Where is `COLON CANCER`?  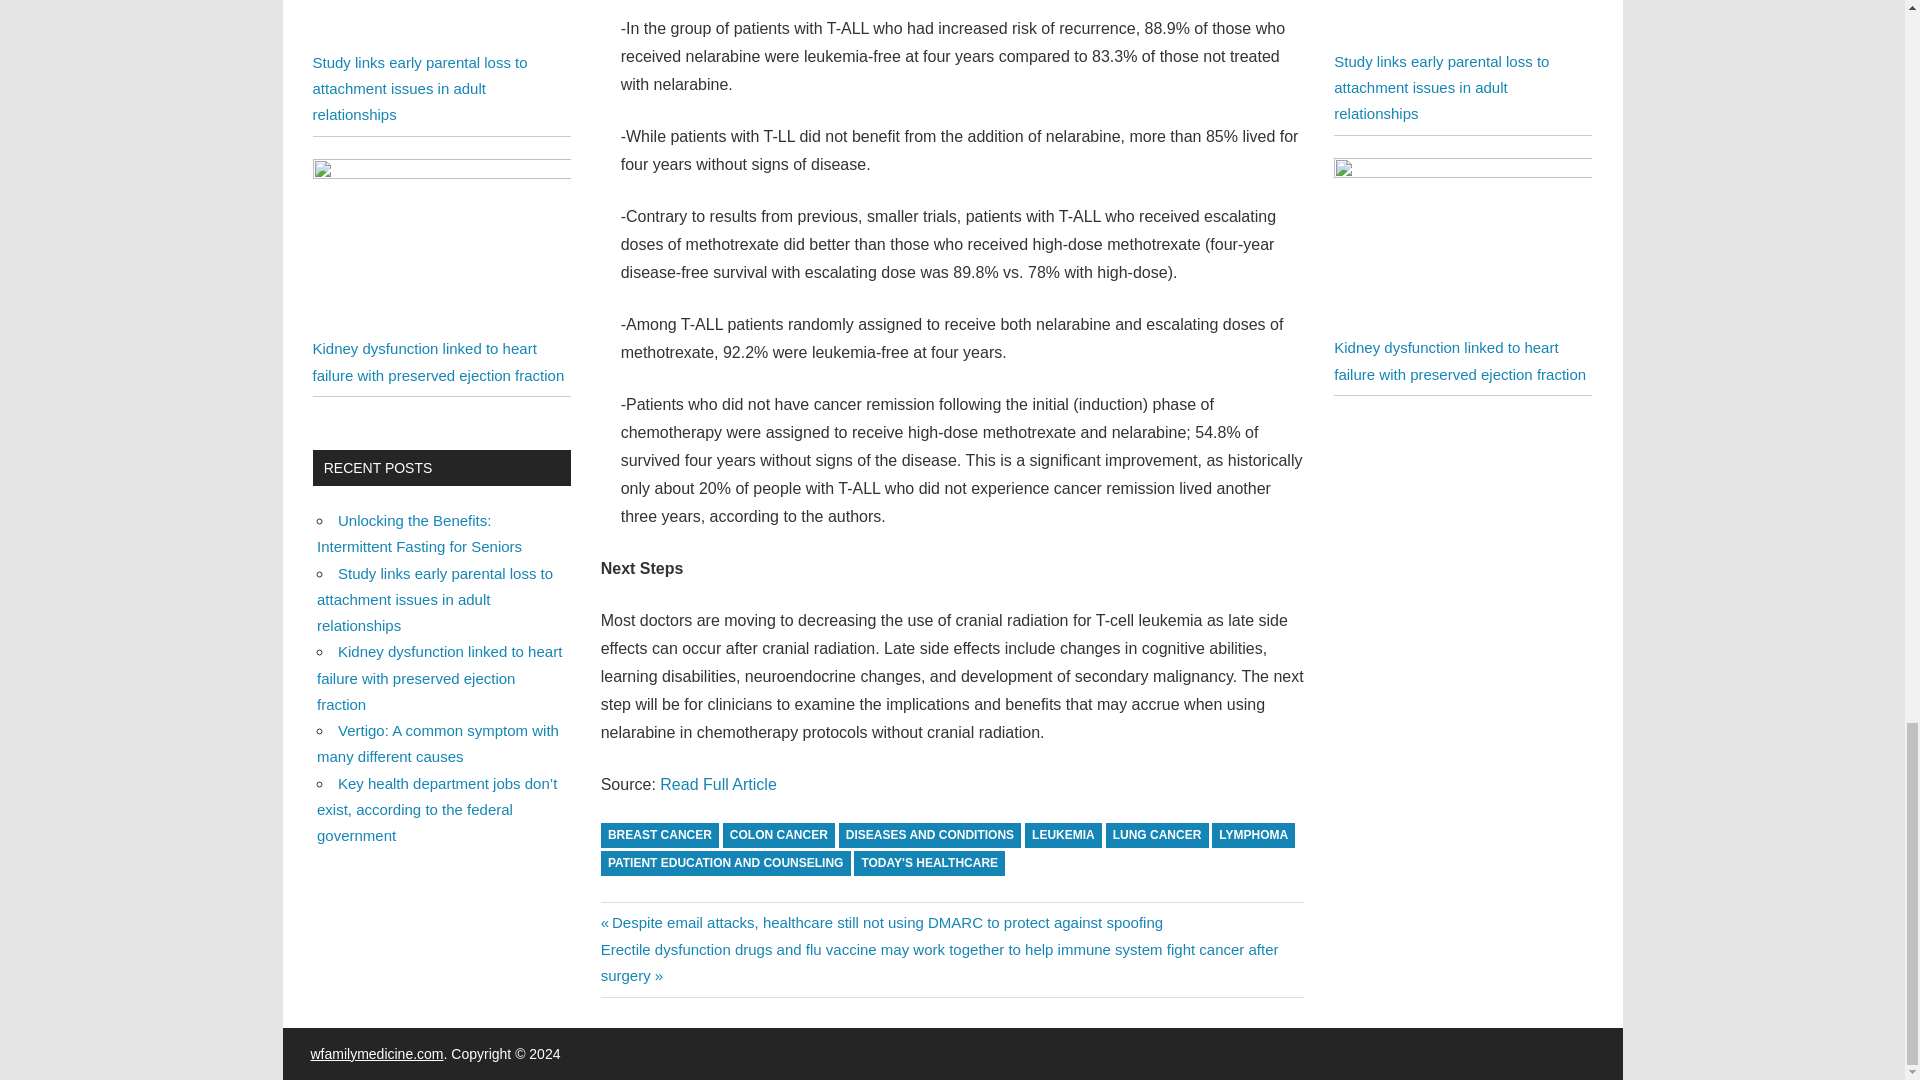
COLON CANCER is located at coordinates (779, 834).